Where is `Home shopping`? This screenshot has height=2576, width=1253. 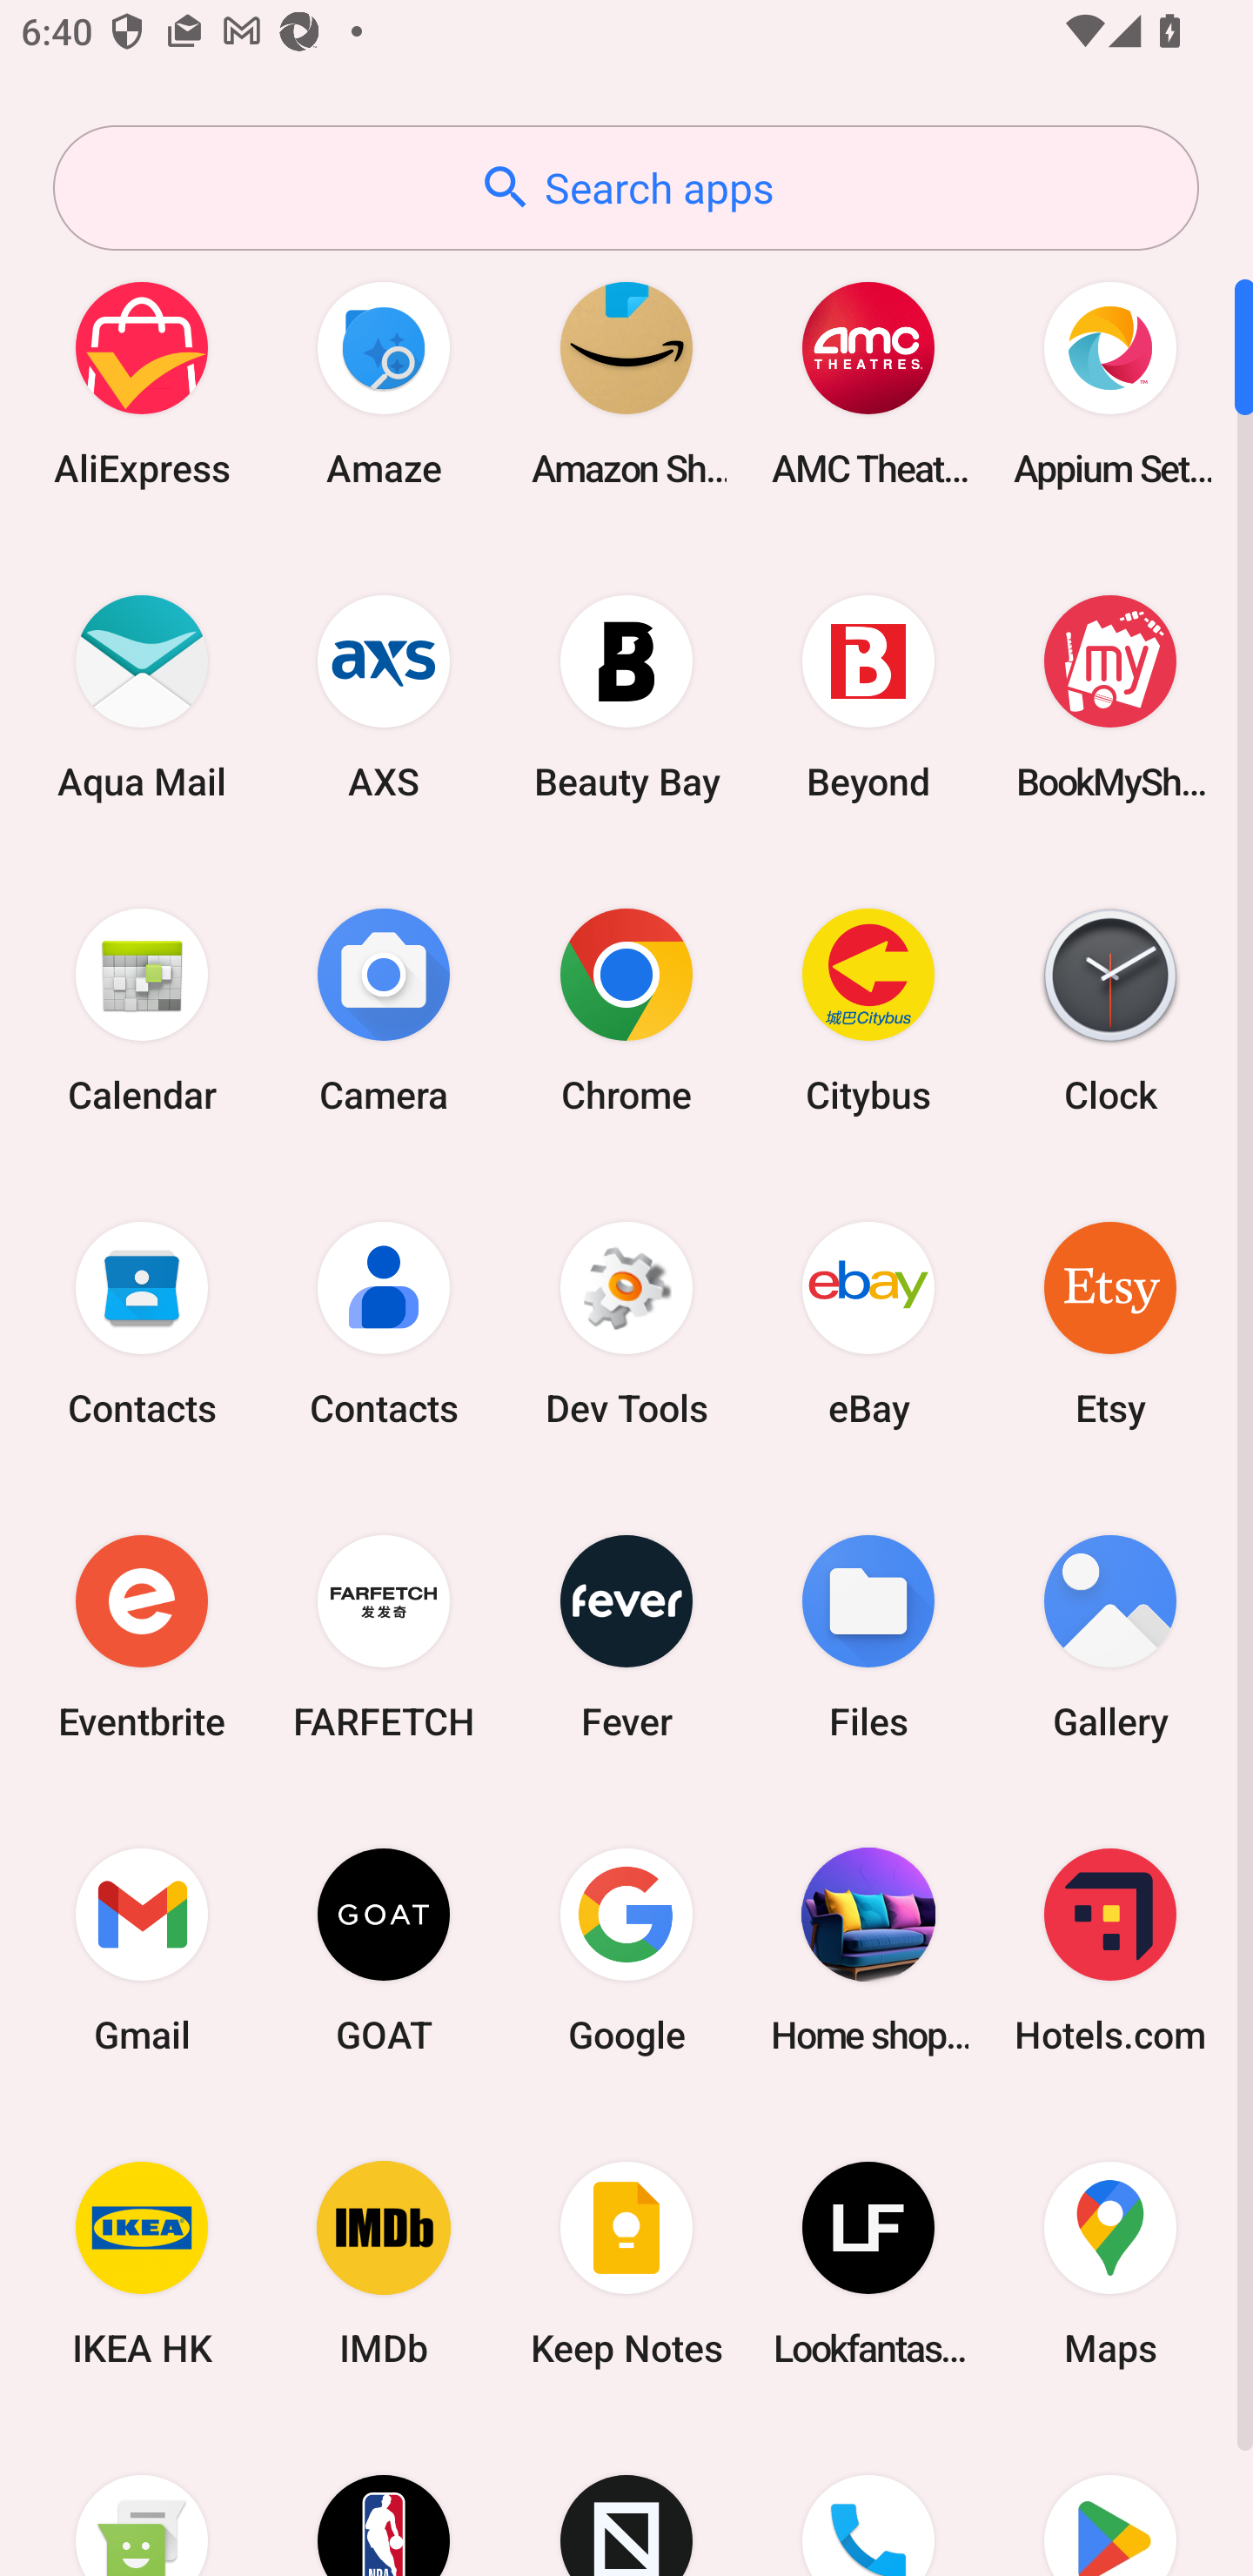
Home shopping is located at coordinates (868, 1949).